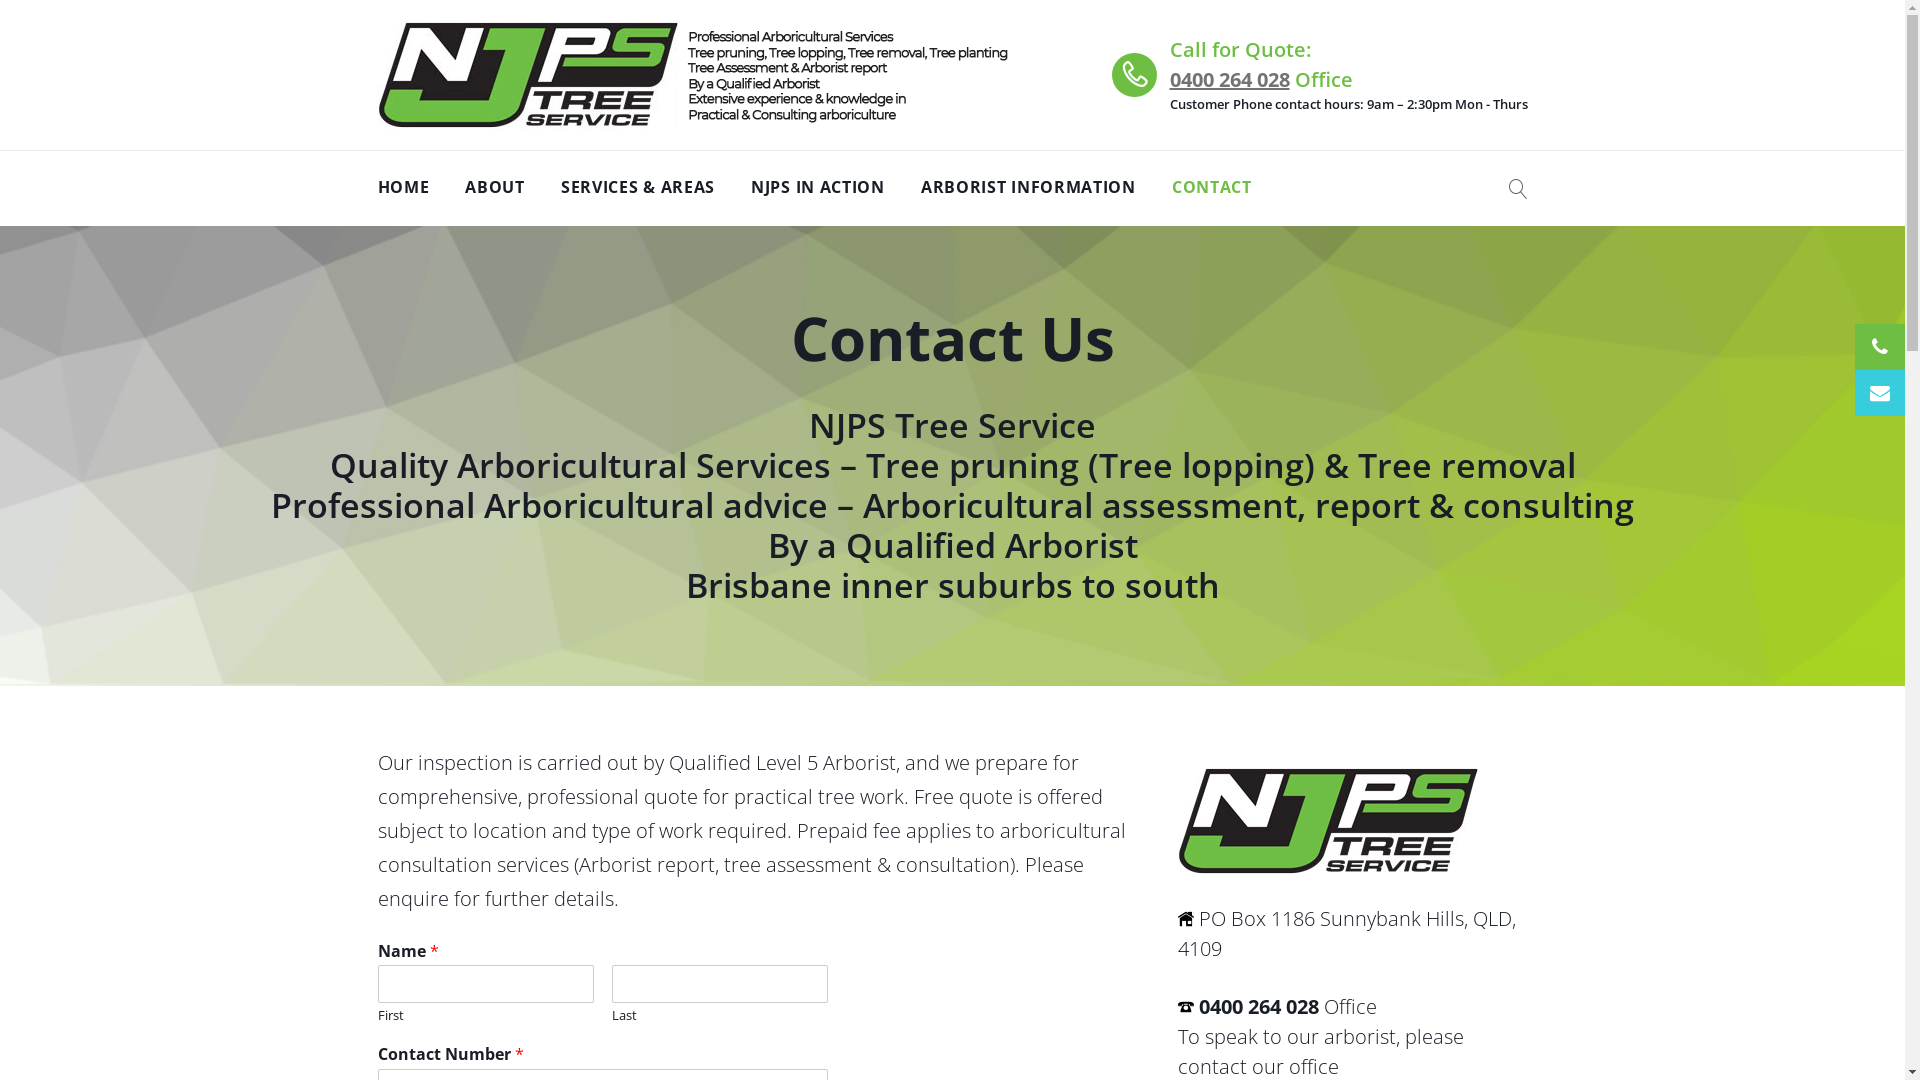  I want to click on 0400 264 028, so click(1230, 80).